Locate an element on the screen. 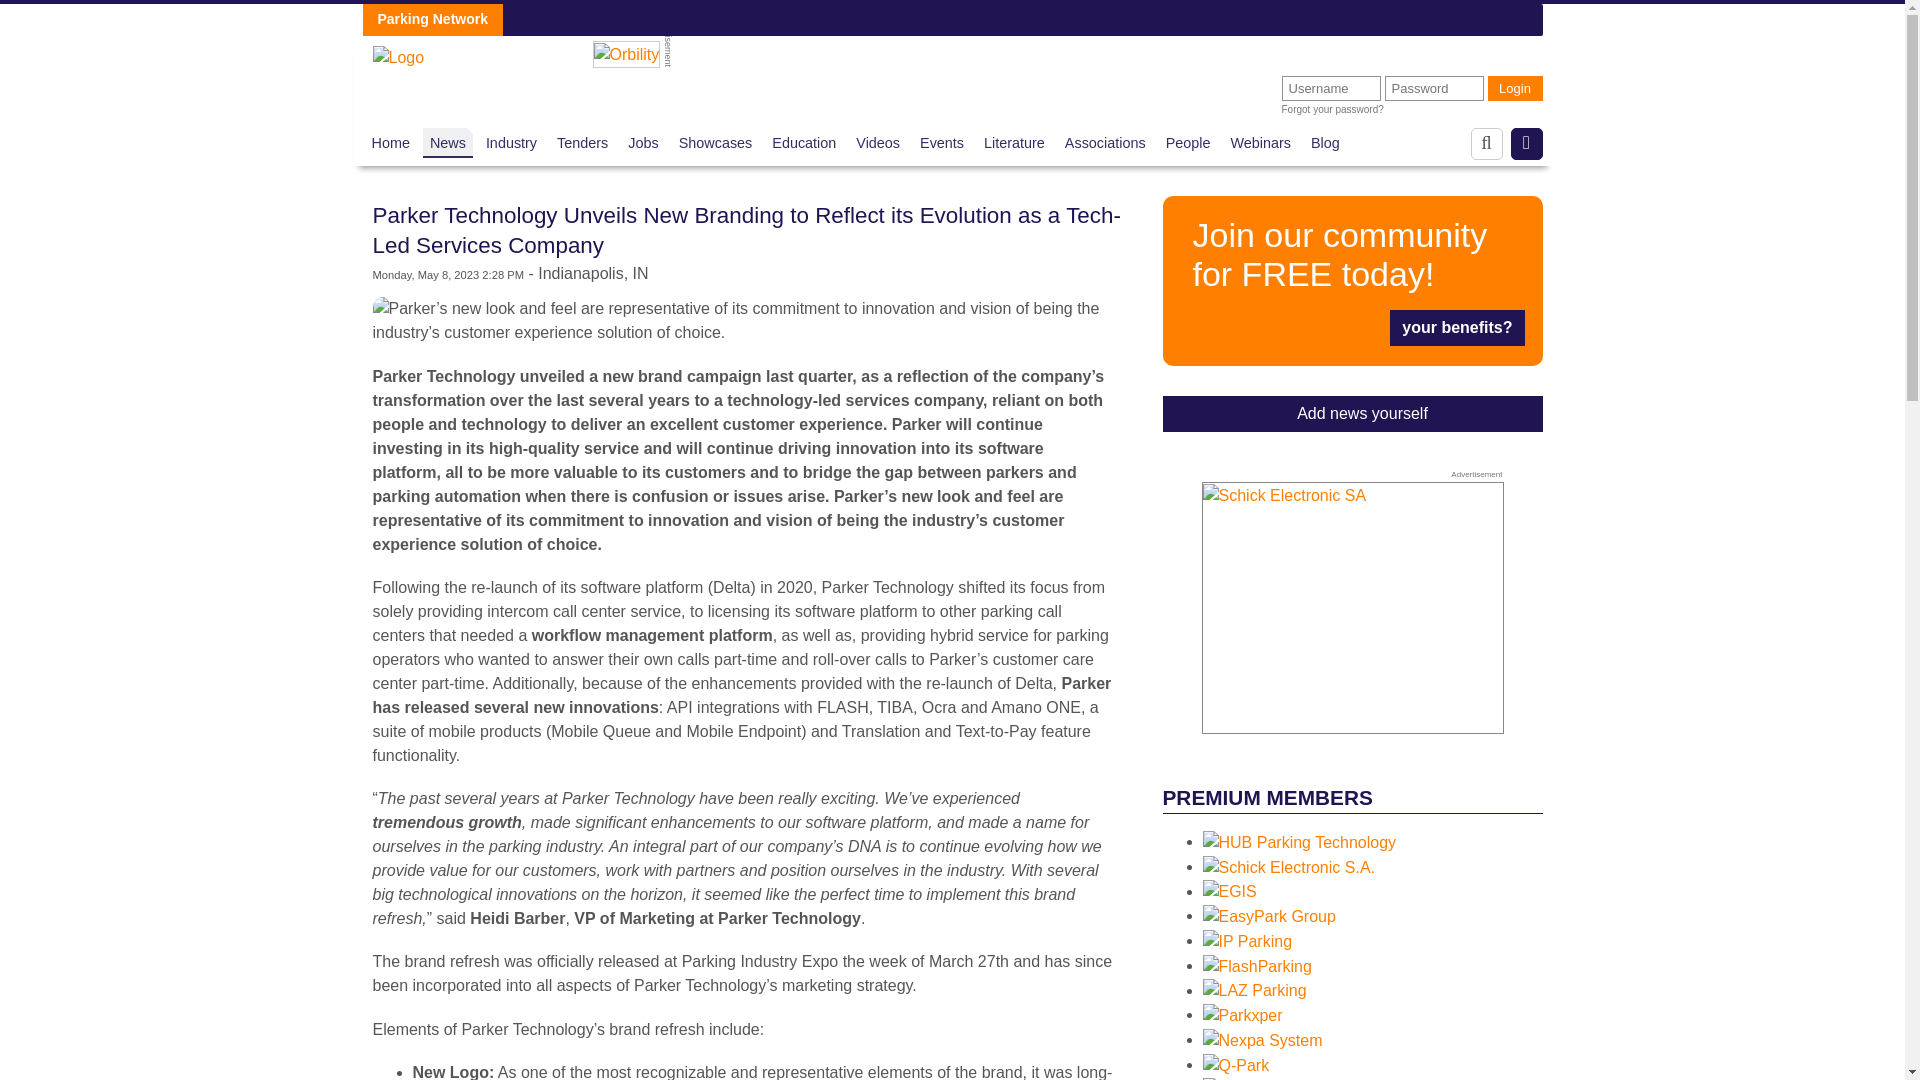 Image resolution: width=1920 pixels, height=1080 pixels. People is located at coordinates (1188, 142).